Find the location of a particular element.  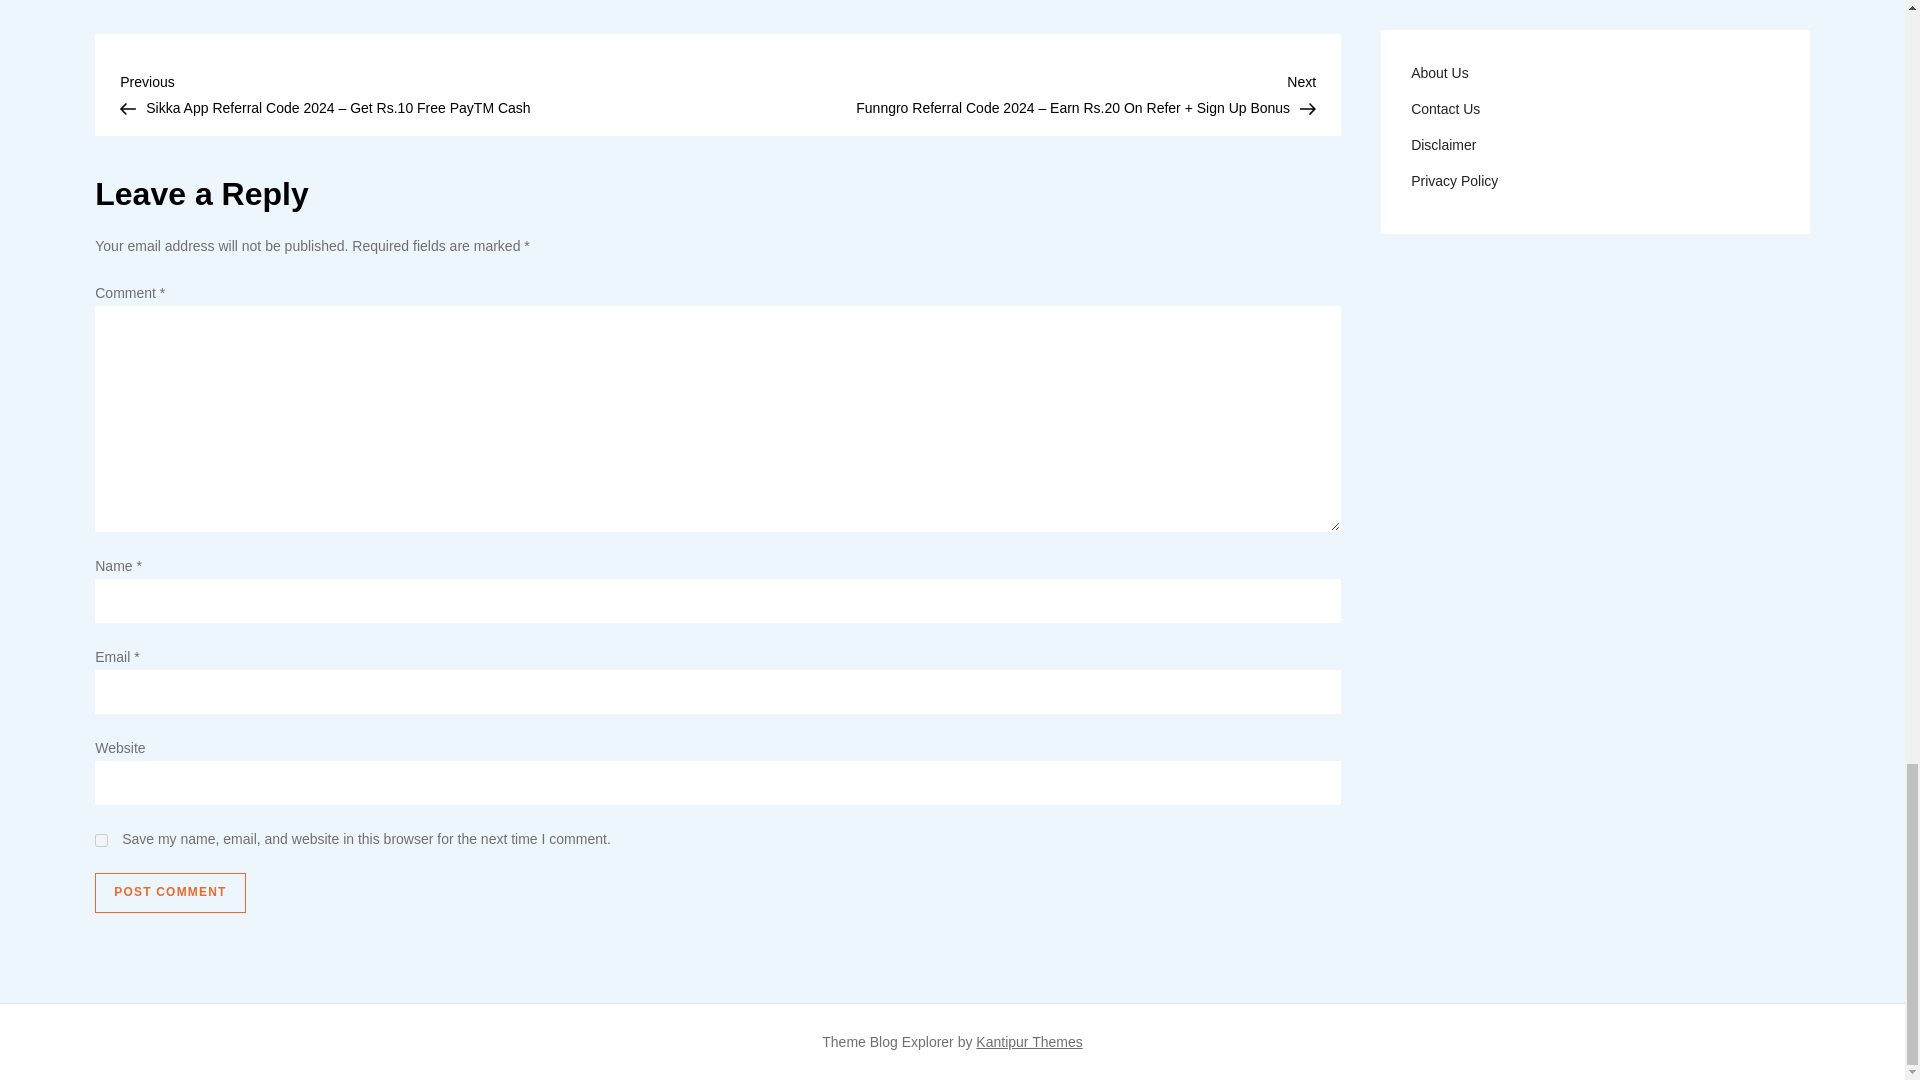

Kantipur Themes is located at coordinates (1028, 1041).